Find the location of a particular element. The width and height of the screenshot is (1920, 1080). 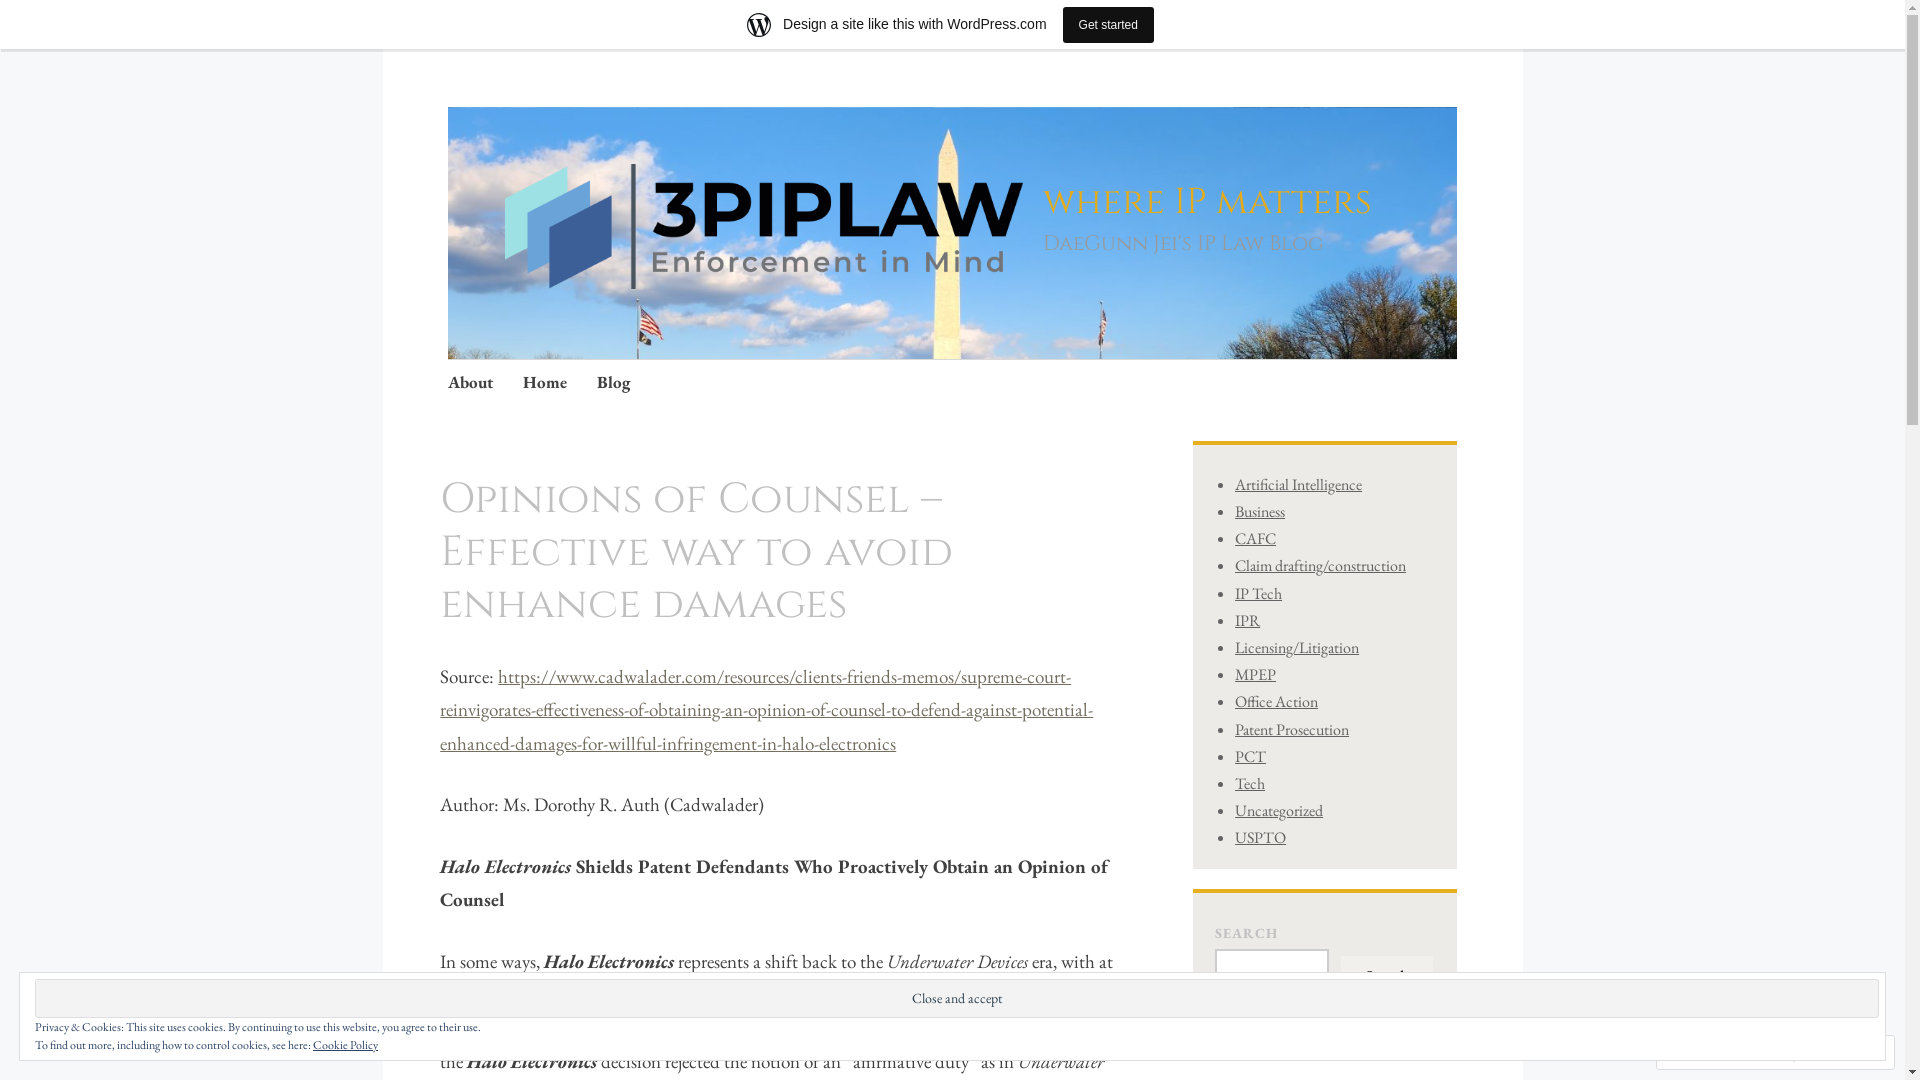

MPEP is located at coordinates (1256, 674).